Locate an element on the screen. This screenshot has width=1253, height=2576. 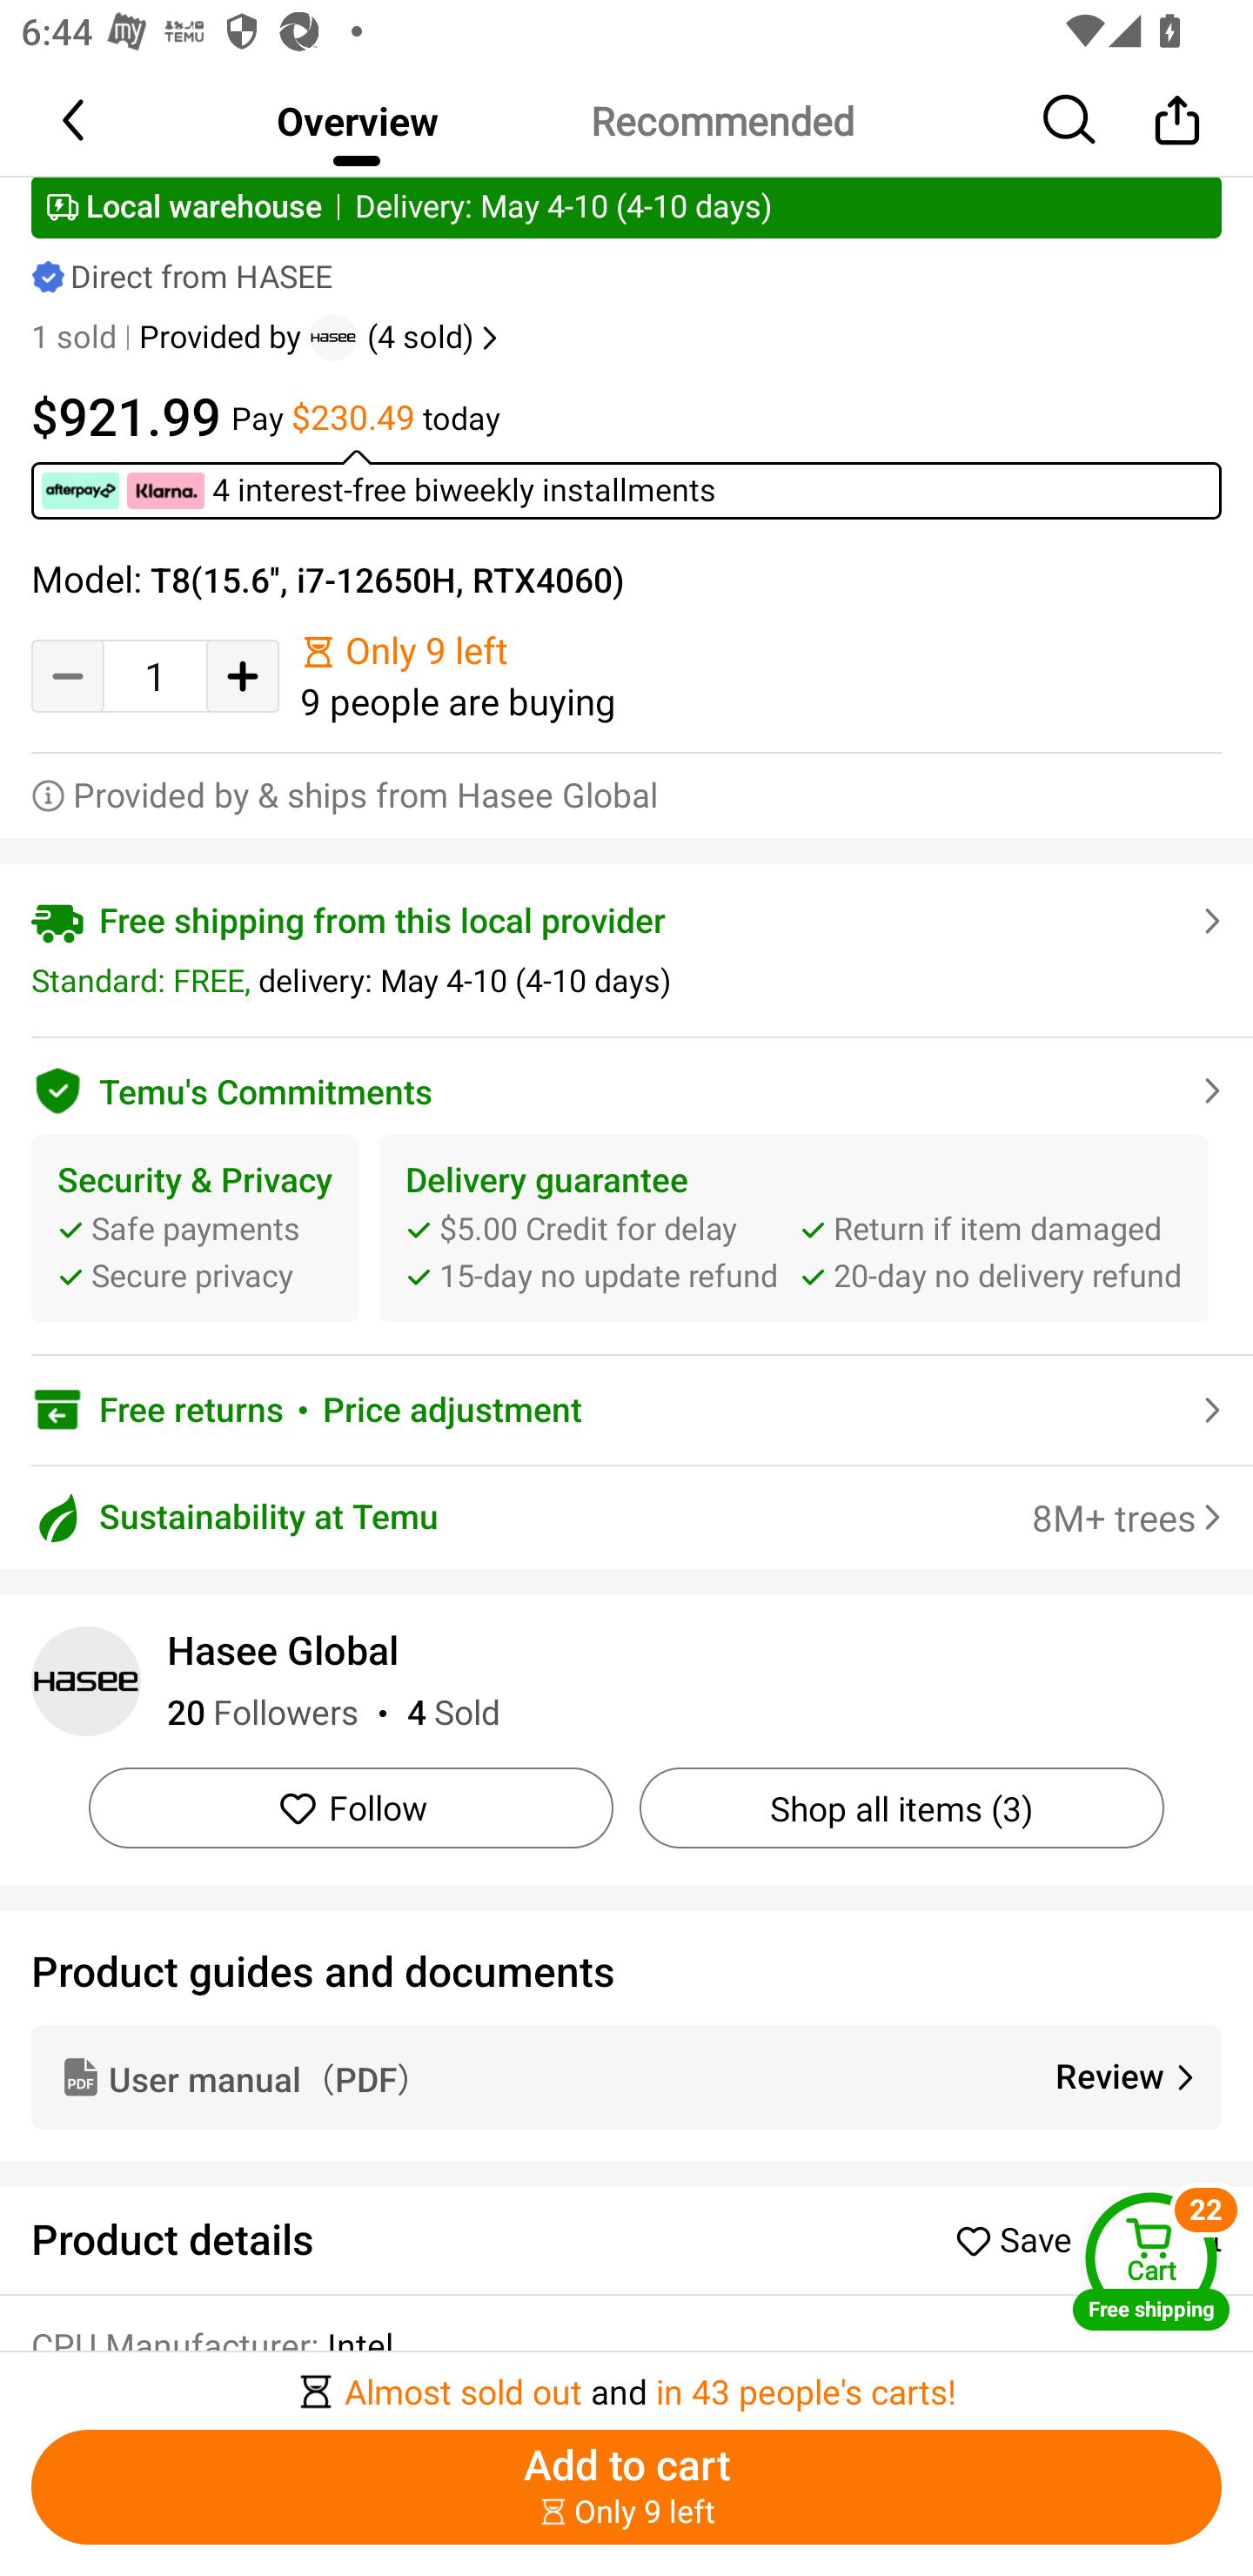
Local warehouse Delivery: May 4-10 (4-10 days) is located at coordinates (626, 207).